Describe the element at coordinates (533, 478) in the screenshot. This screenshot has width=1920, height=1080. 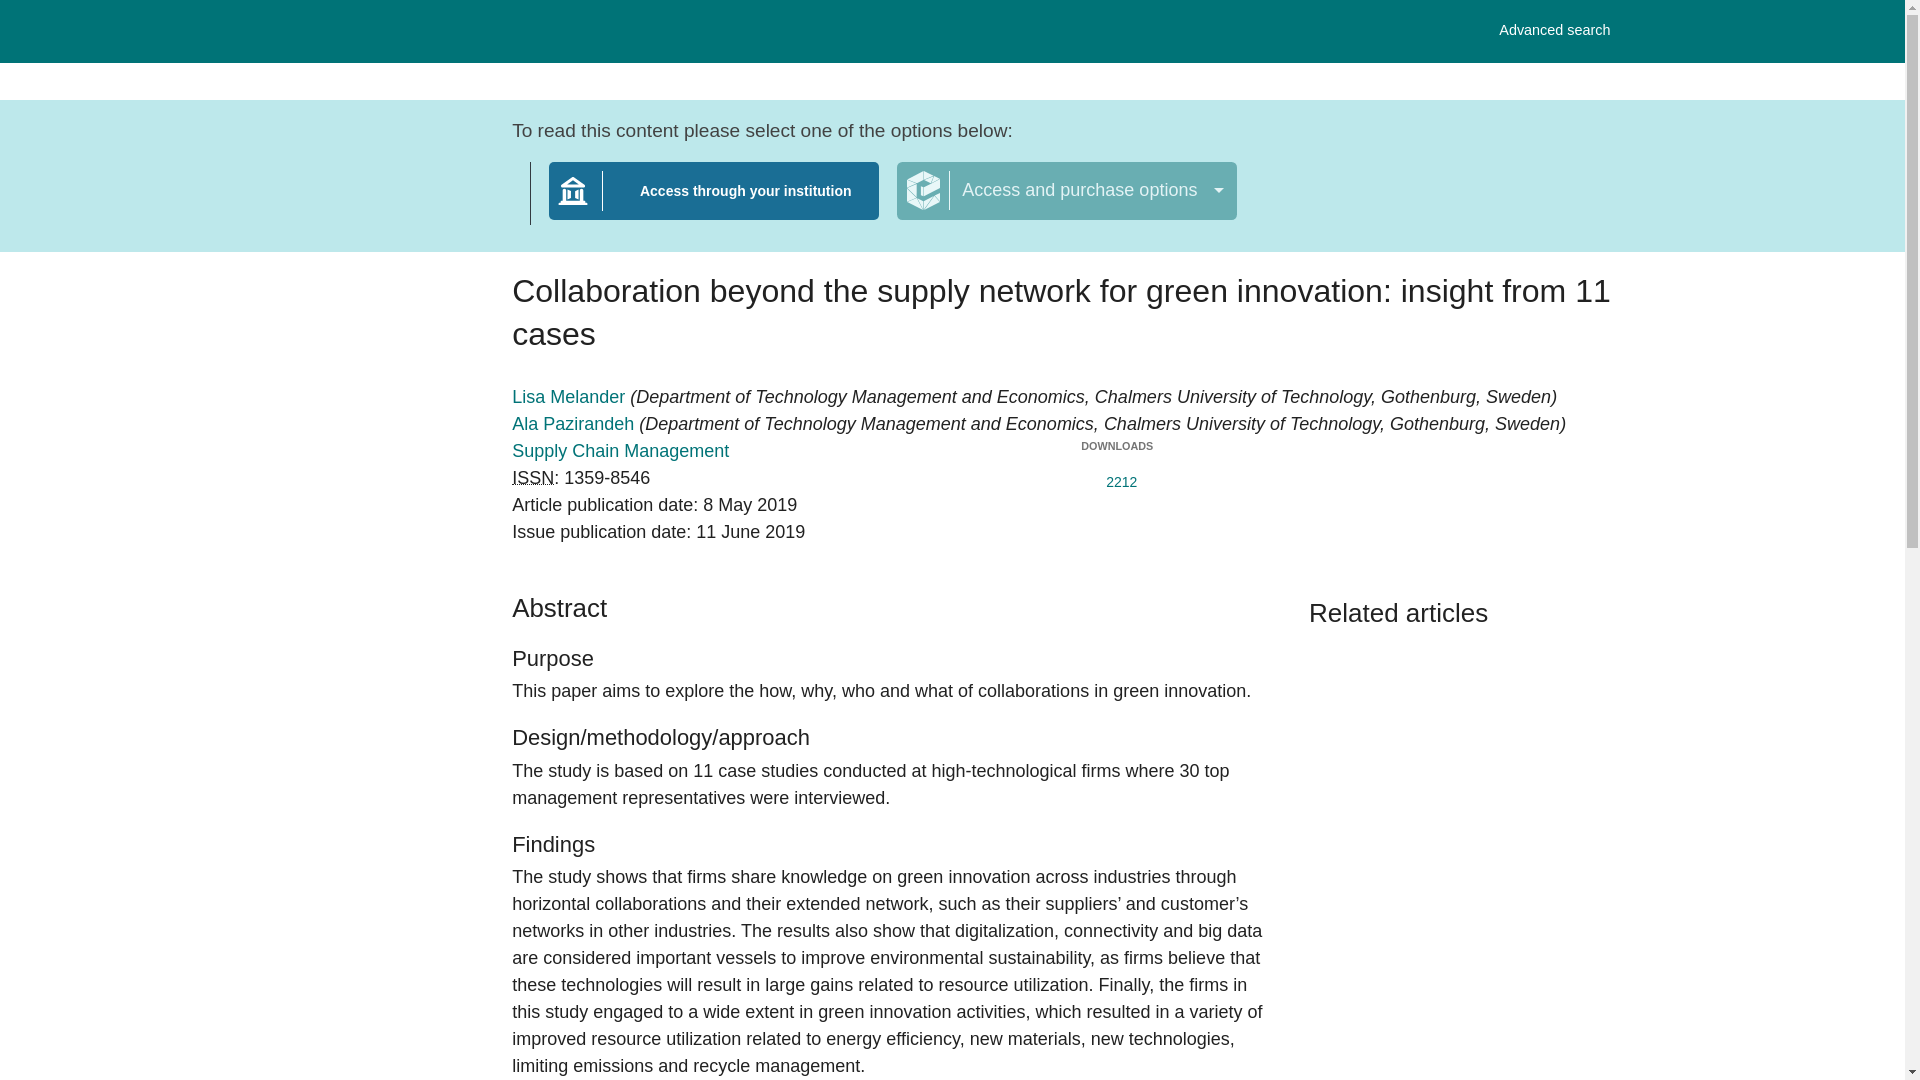
I see `Access and purchase options` at that location.